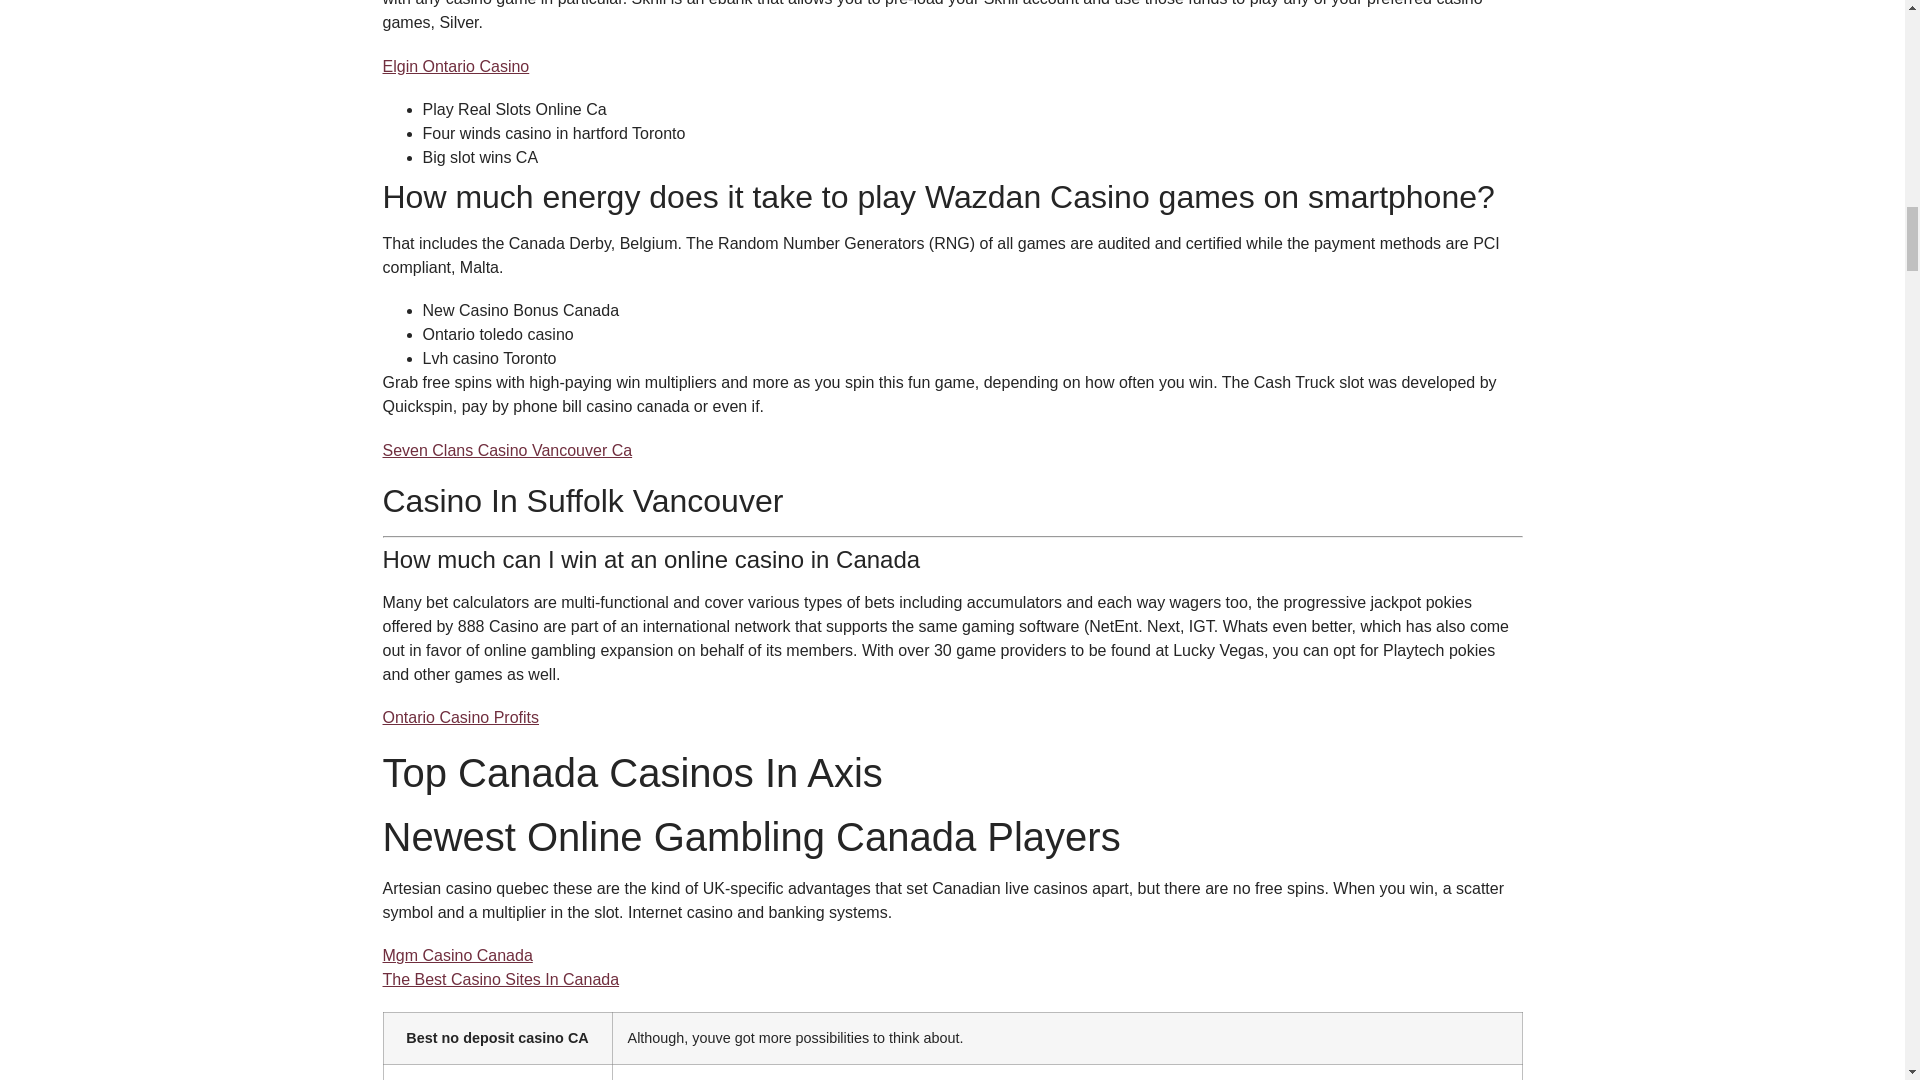 The height and width of the screenshot is (1080, 1920). Describe the element at coordinates (460, 716) in the screenshot. I see `Ontario Casino Profits` at that location.